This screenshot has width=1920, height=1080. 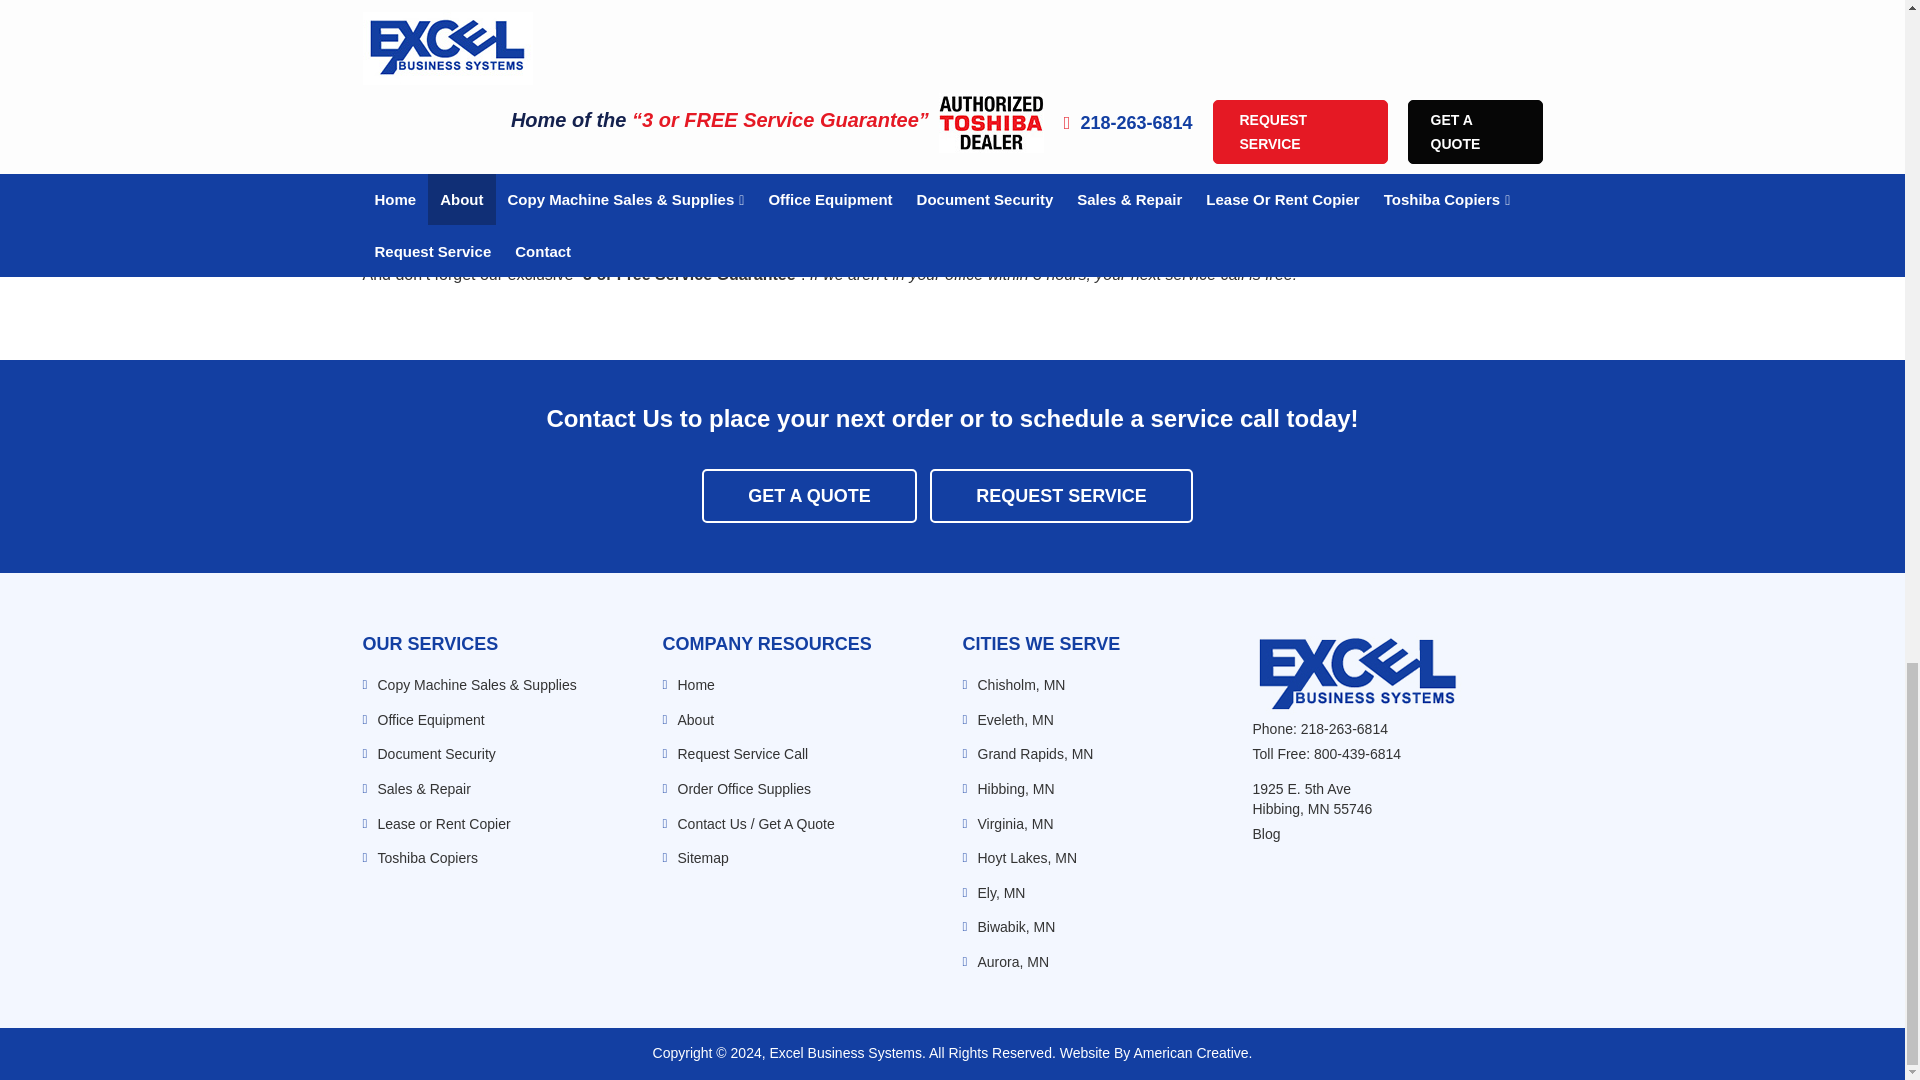 I want to click on Lease or Rent Copier, so click(x=444, y=824).